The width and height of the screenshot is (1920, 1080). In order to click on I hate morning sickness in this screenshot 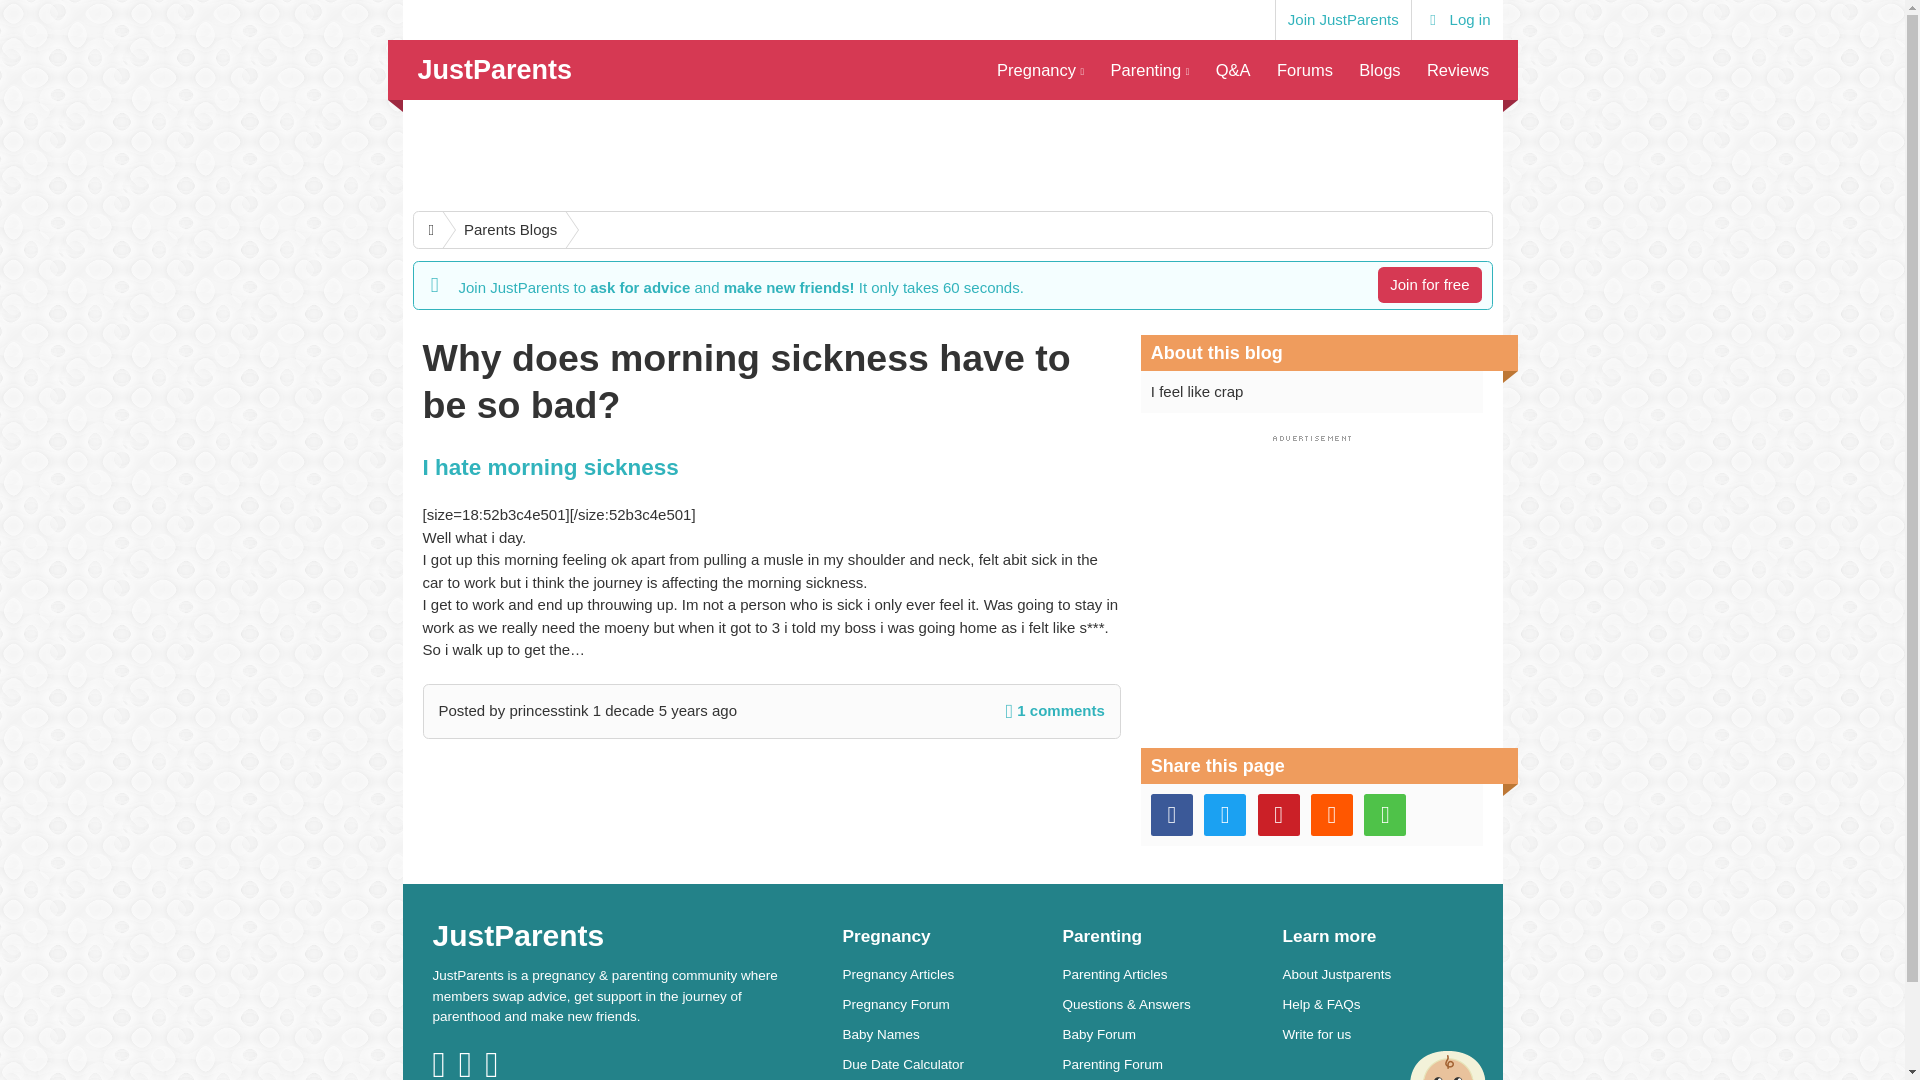, I will do `click(550, 466)`.